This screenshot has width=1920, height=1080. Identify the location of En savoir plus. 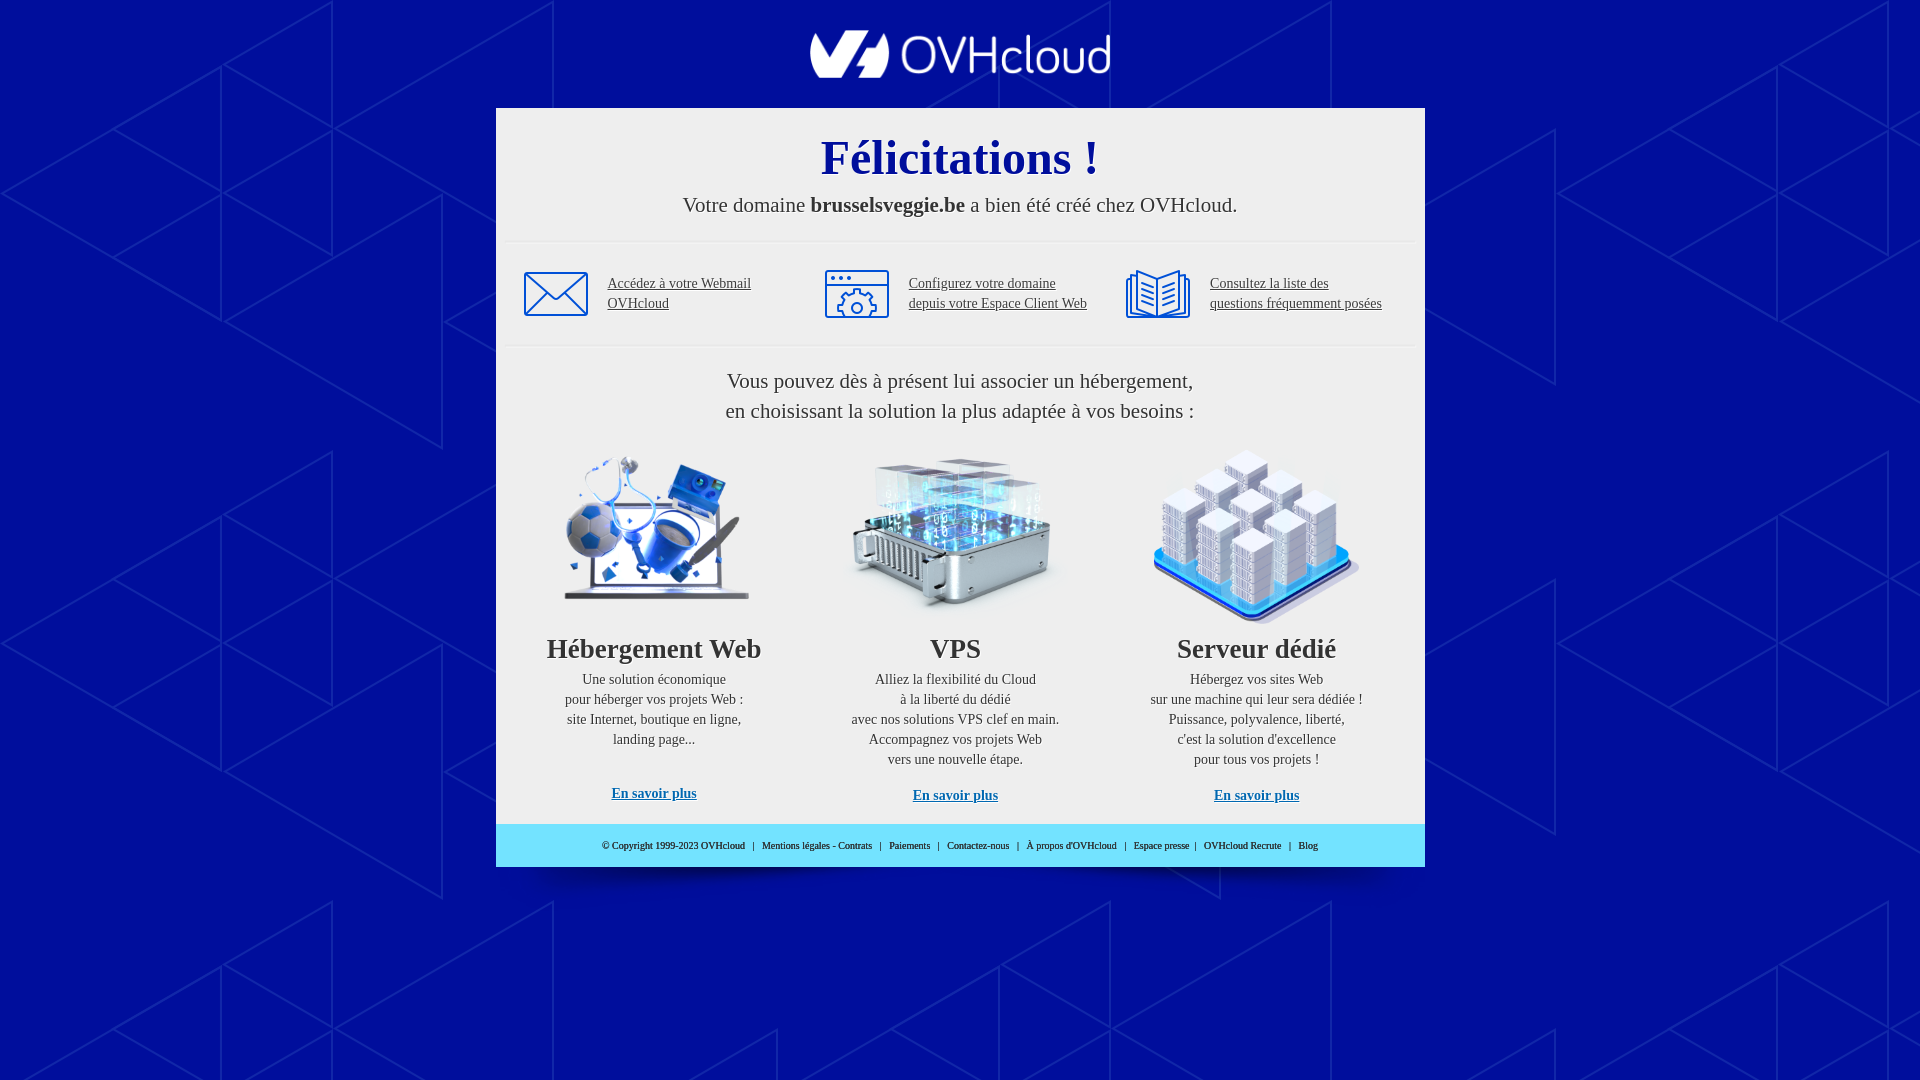
(956, 796).